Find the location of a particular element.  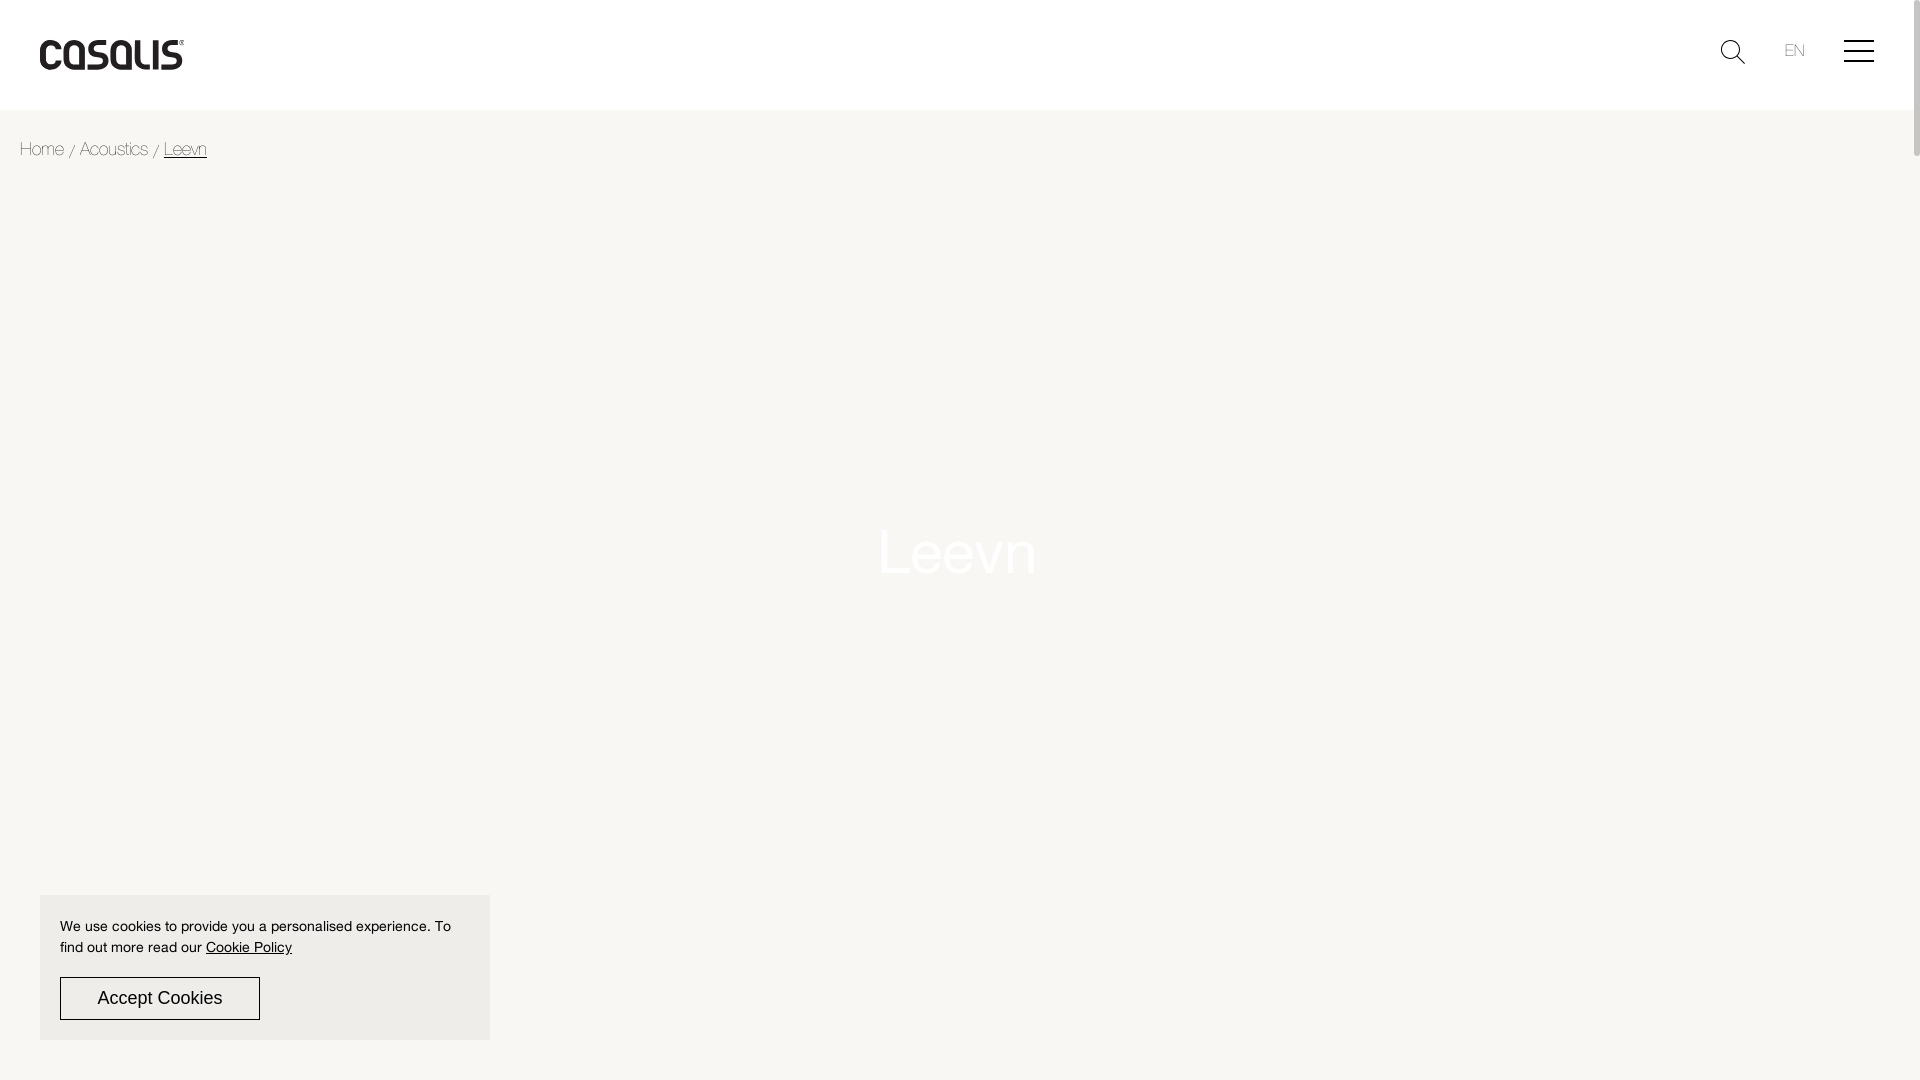

EN is located at coordinates (1794, 51).